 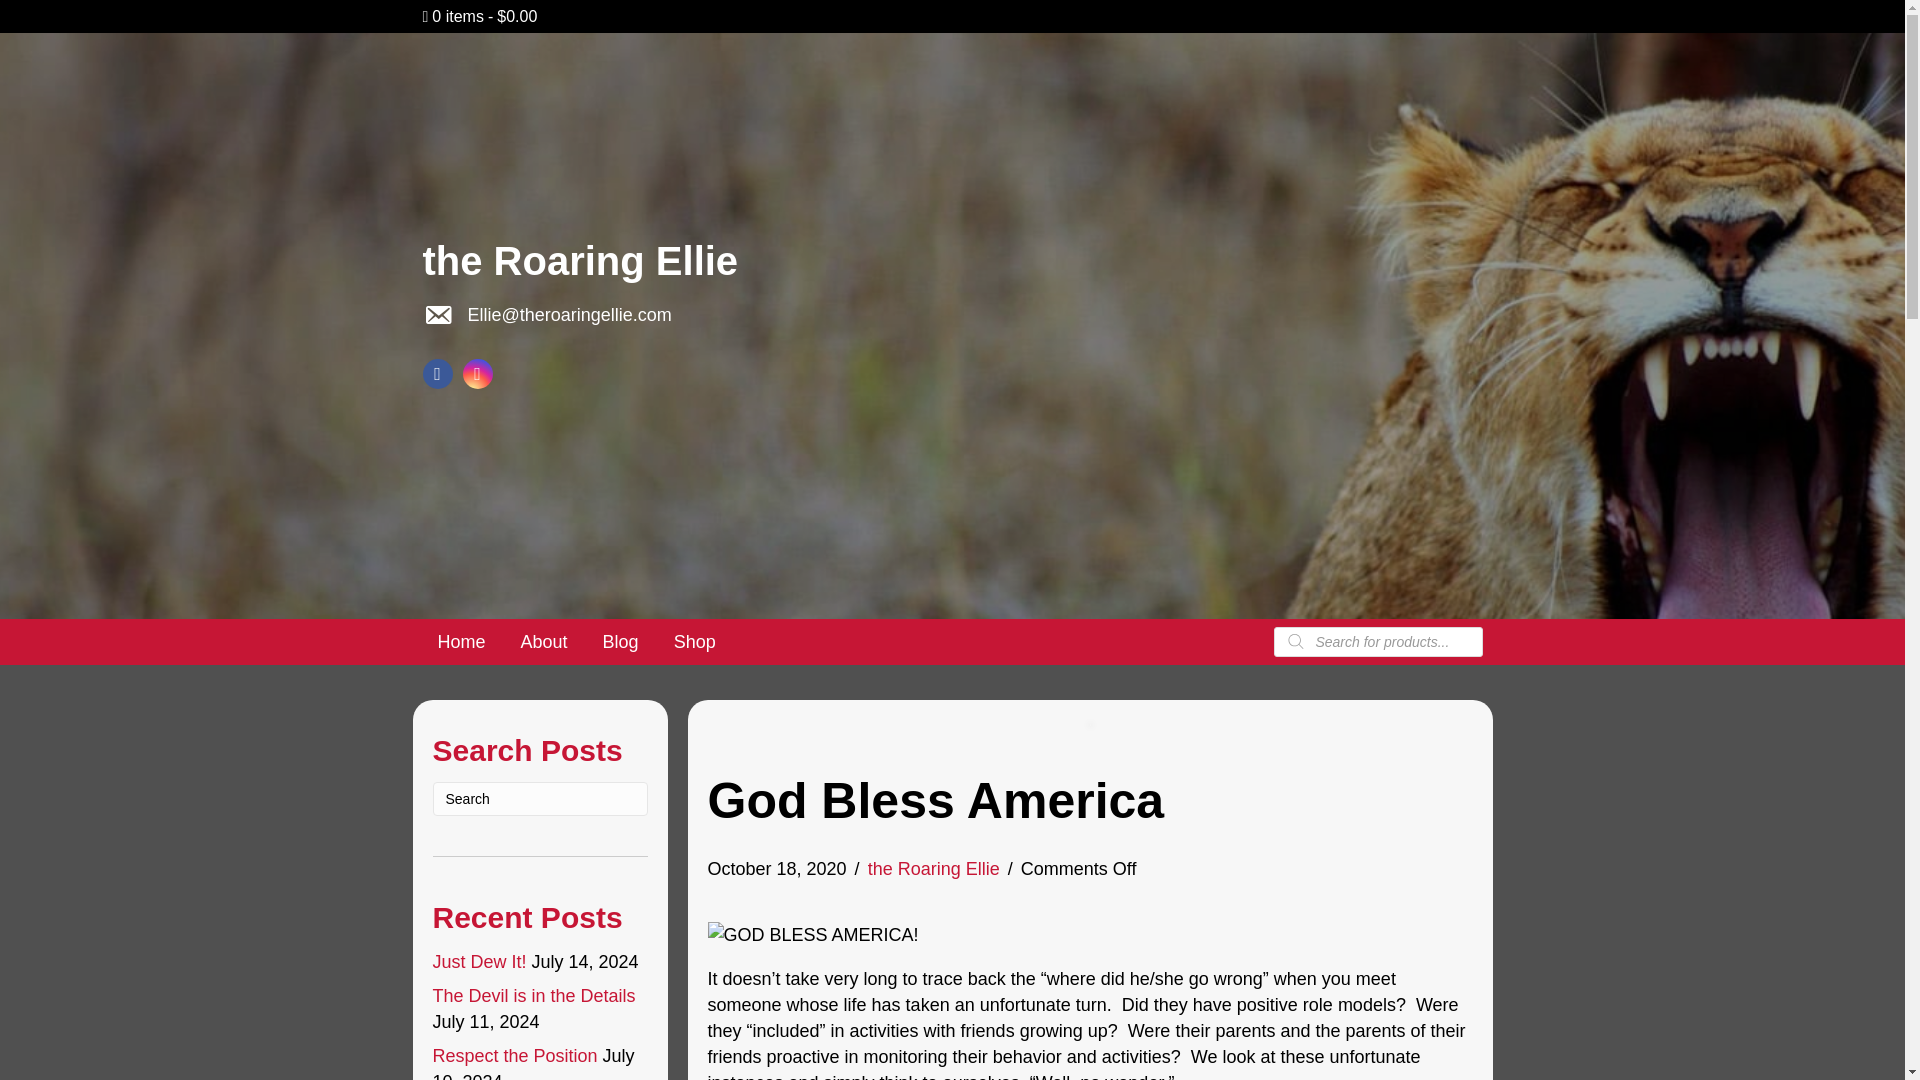 What do you see at coordinates (478, 373) in the screenshot?
I see `Instagram` at bounding box center [478, 373].